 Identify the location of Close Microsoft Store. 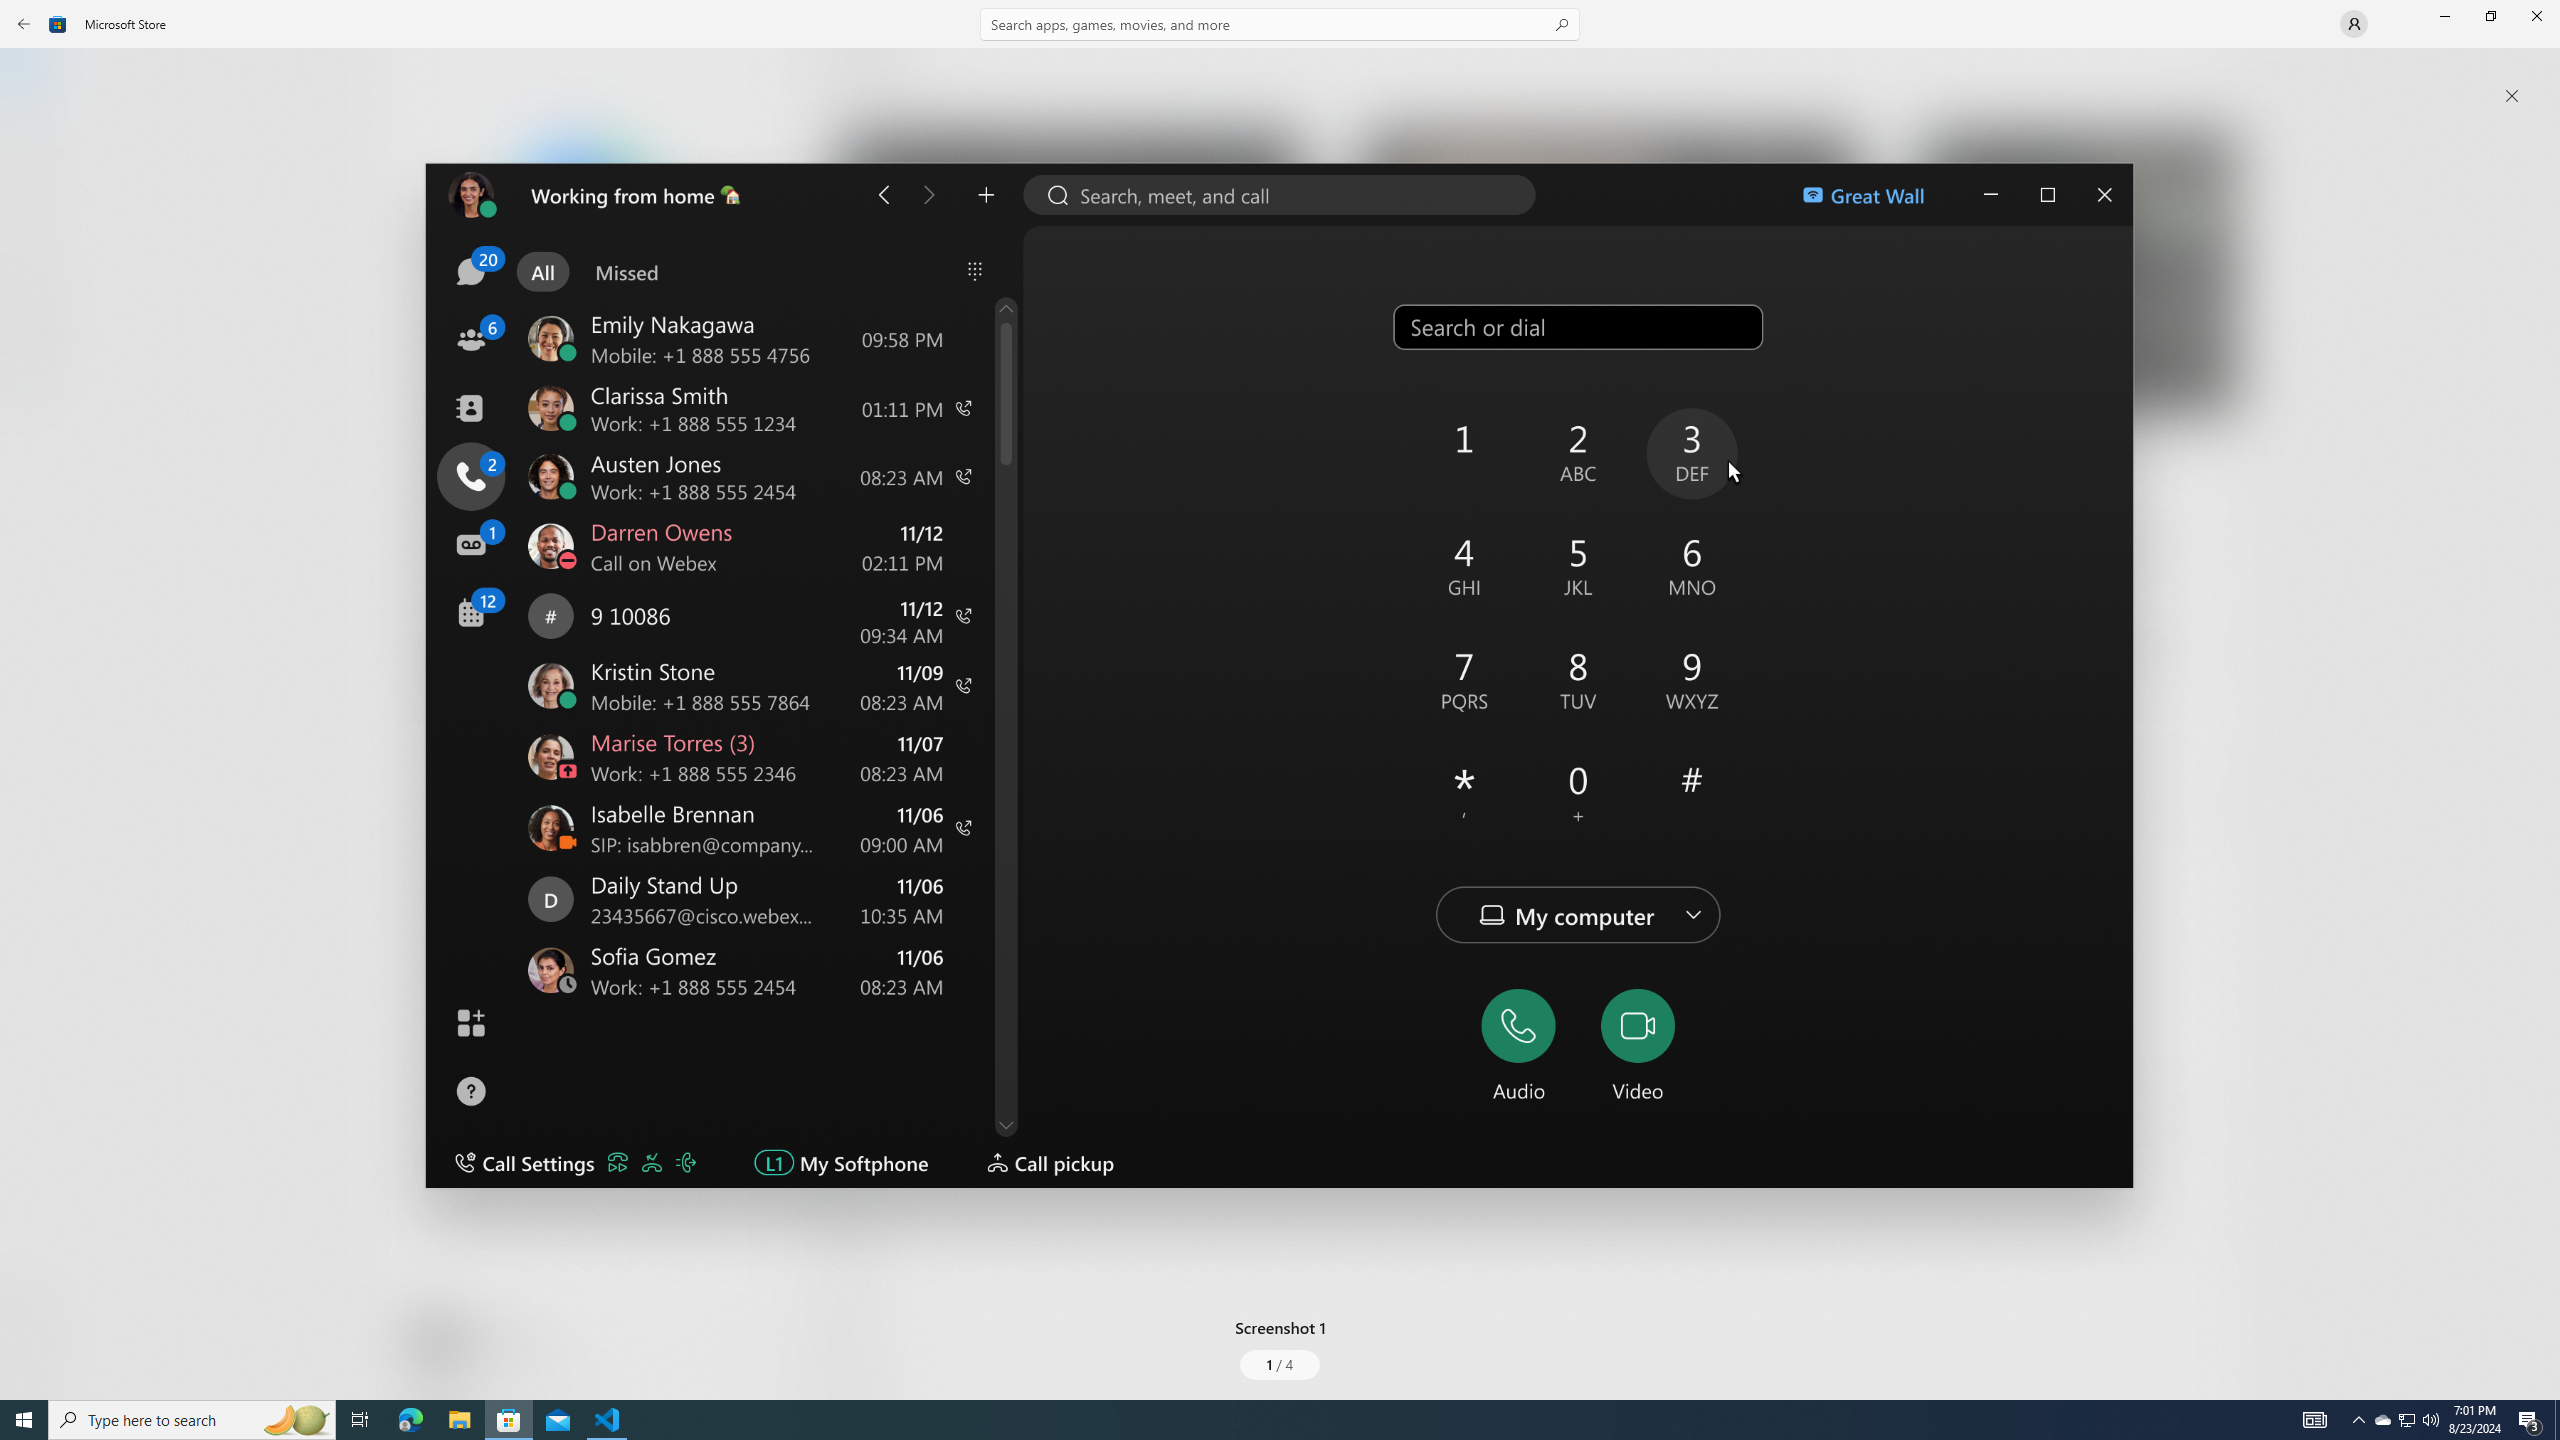
(2536, 16).